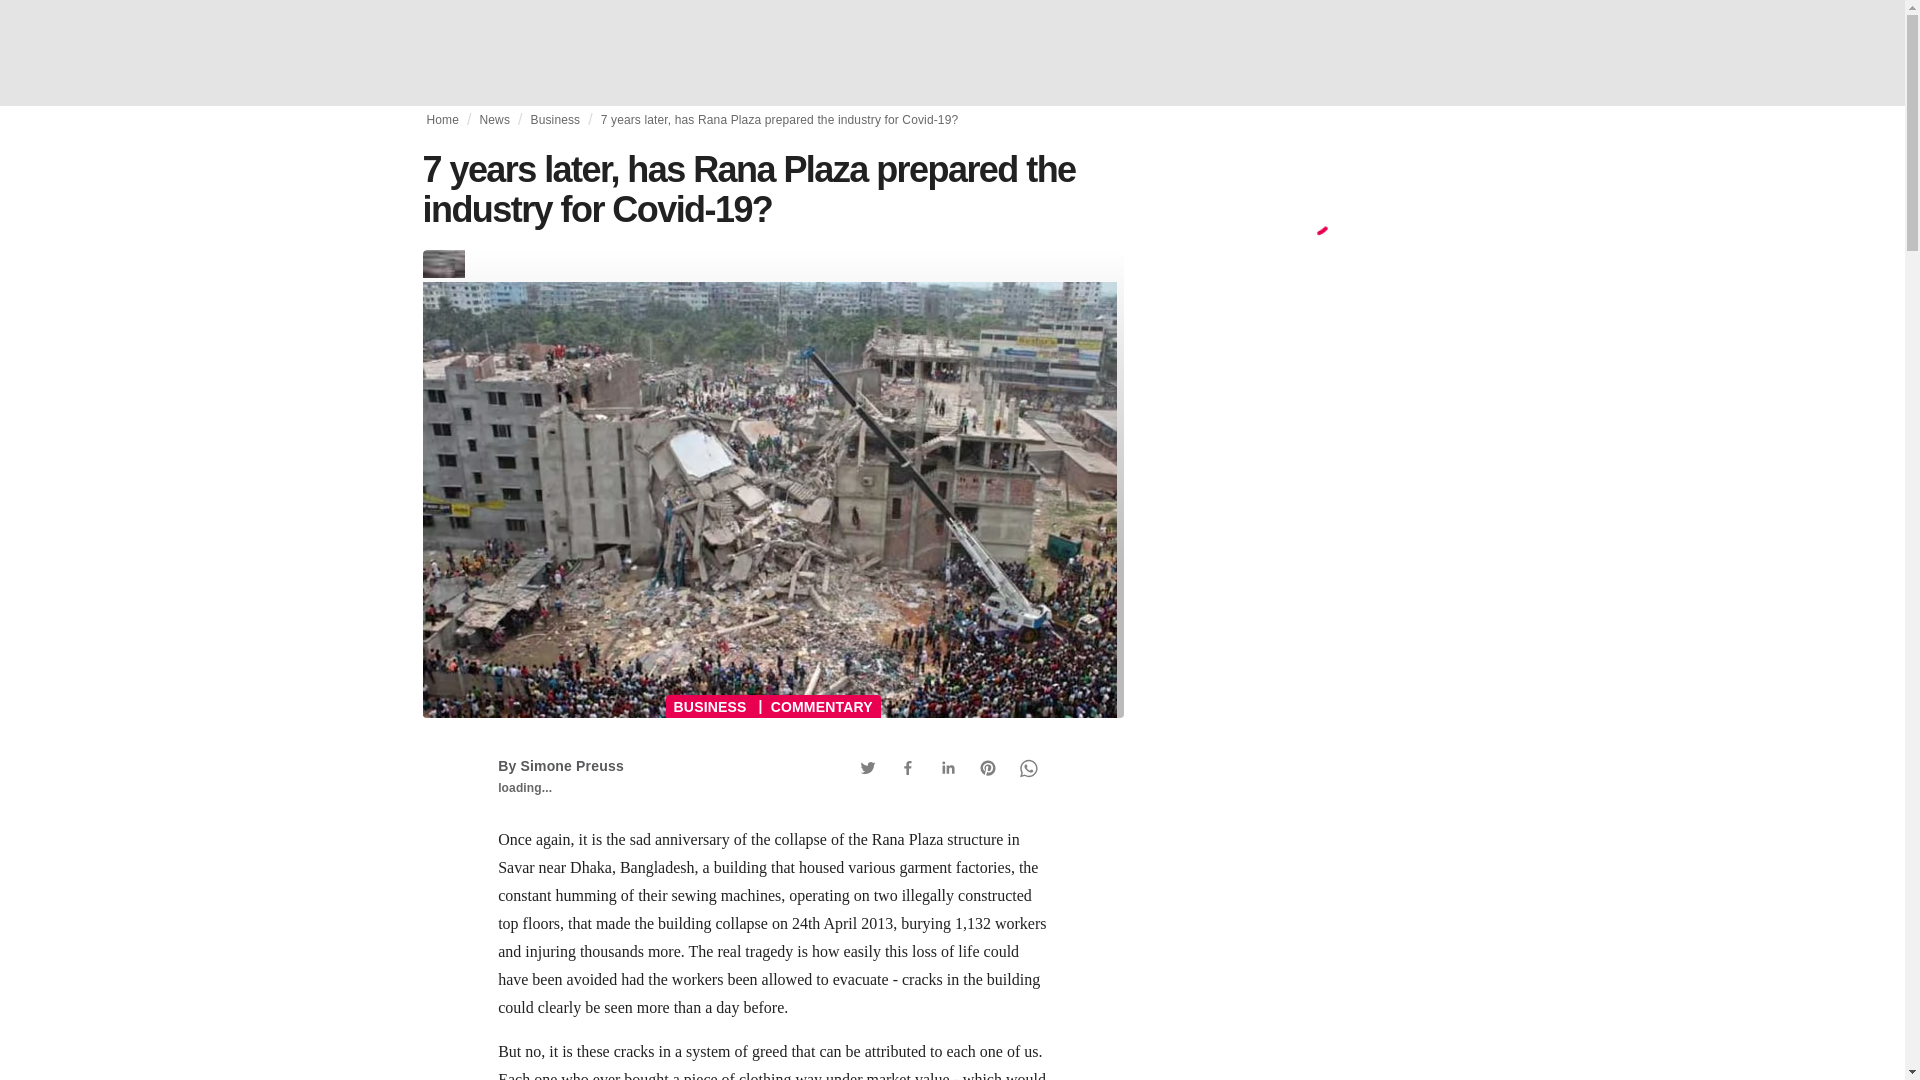 This screenshot has height=1080, width=1920. Describe the element at coordinates (442, 120) in the screenshot. I see `Home` at that location.